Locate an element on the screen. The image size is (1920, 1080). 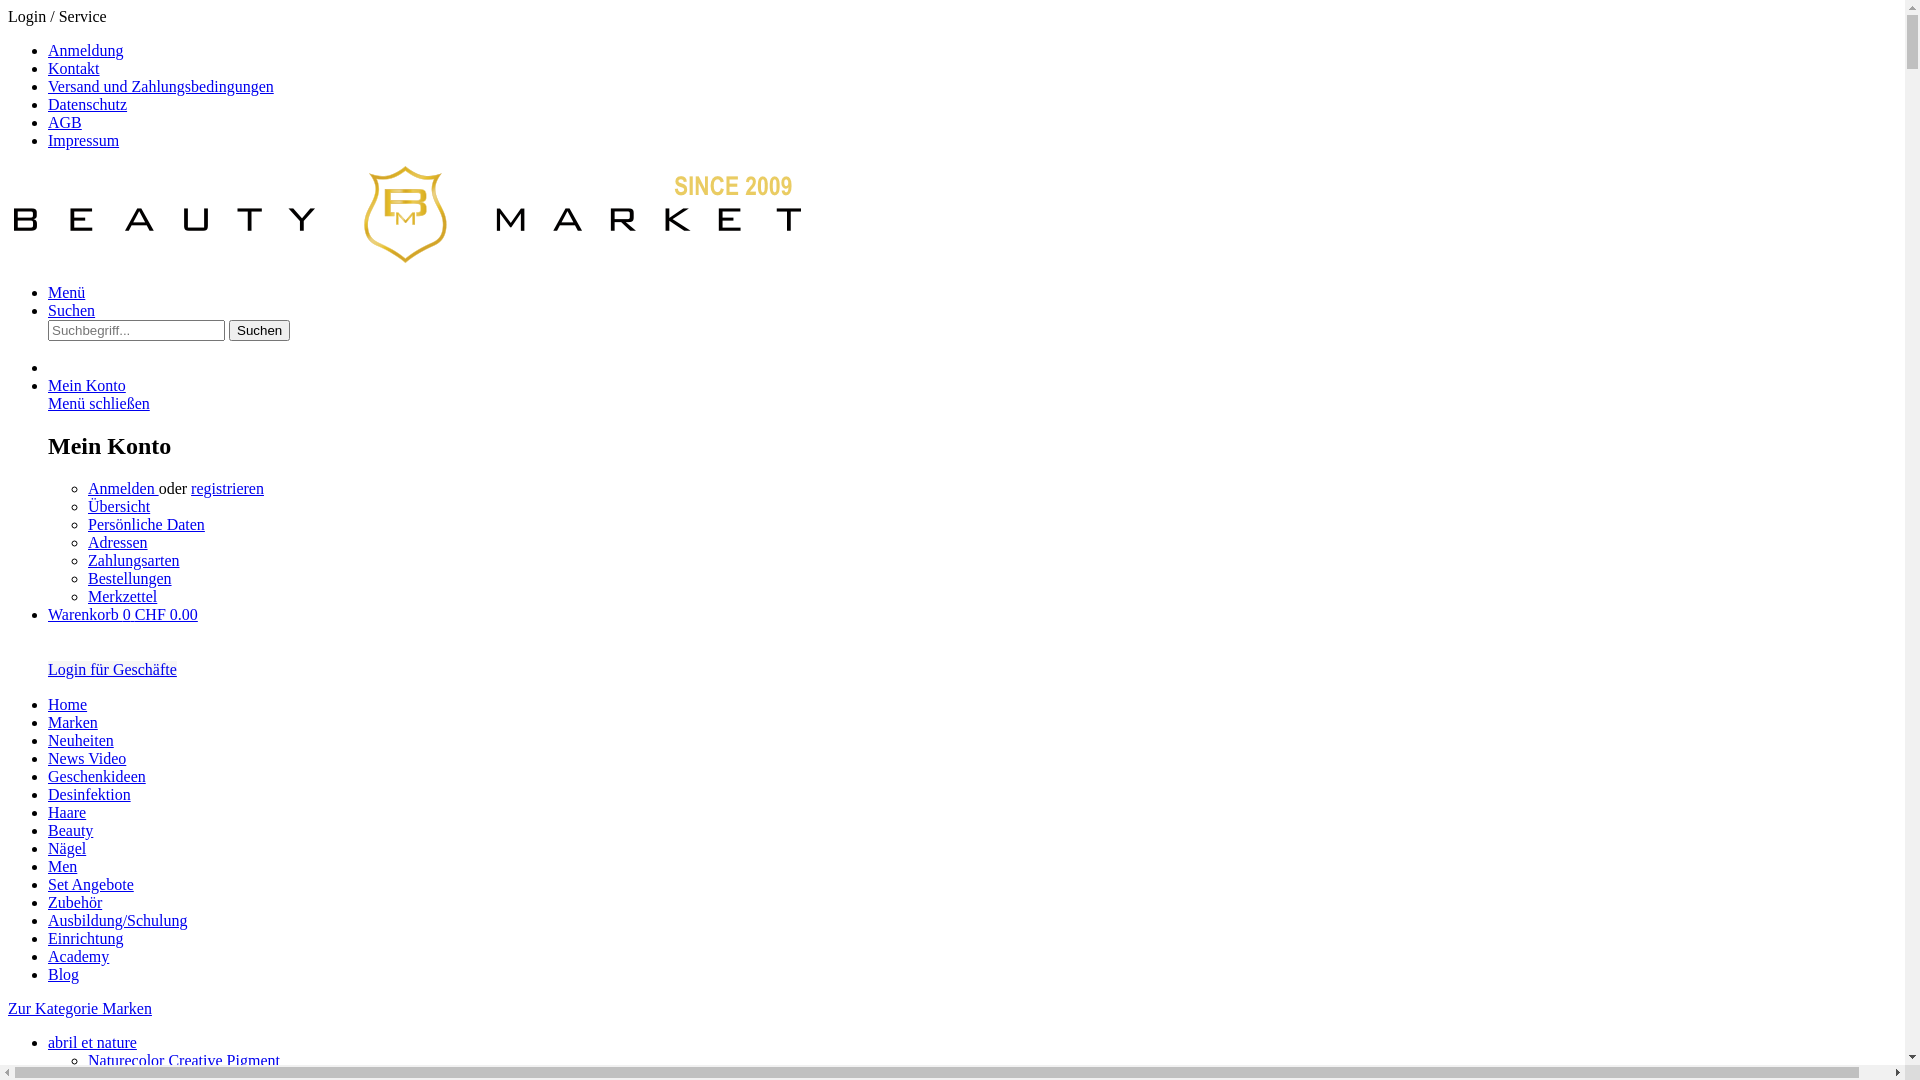
Marken is located at coordinates (73, 722).